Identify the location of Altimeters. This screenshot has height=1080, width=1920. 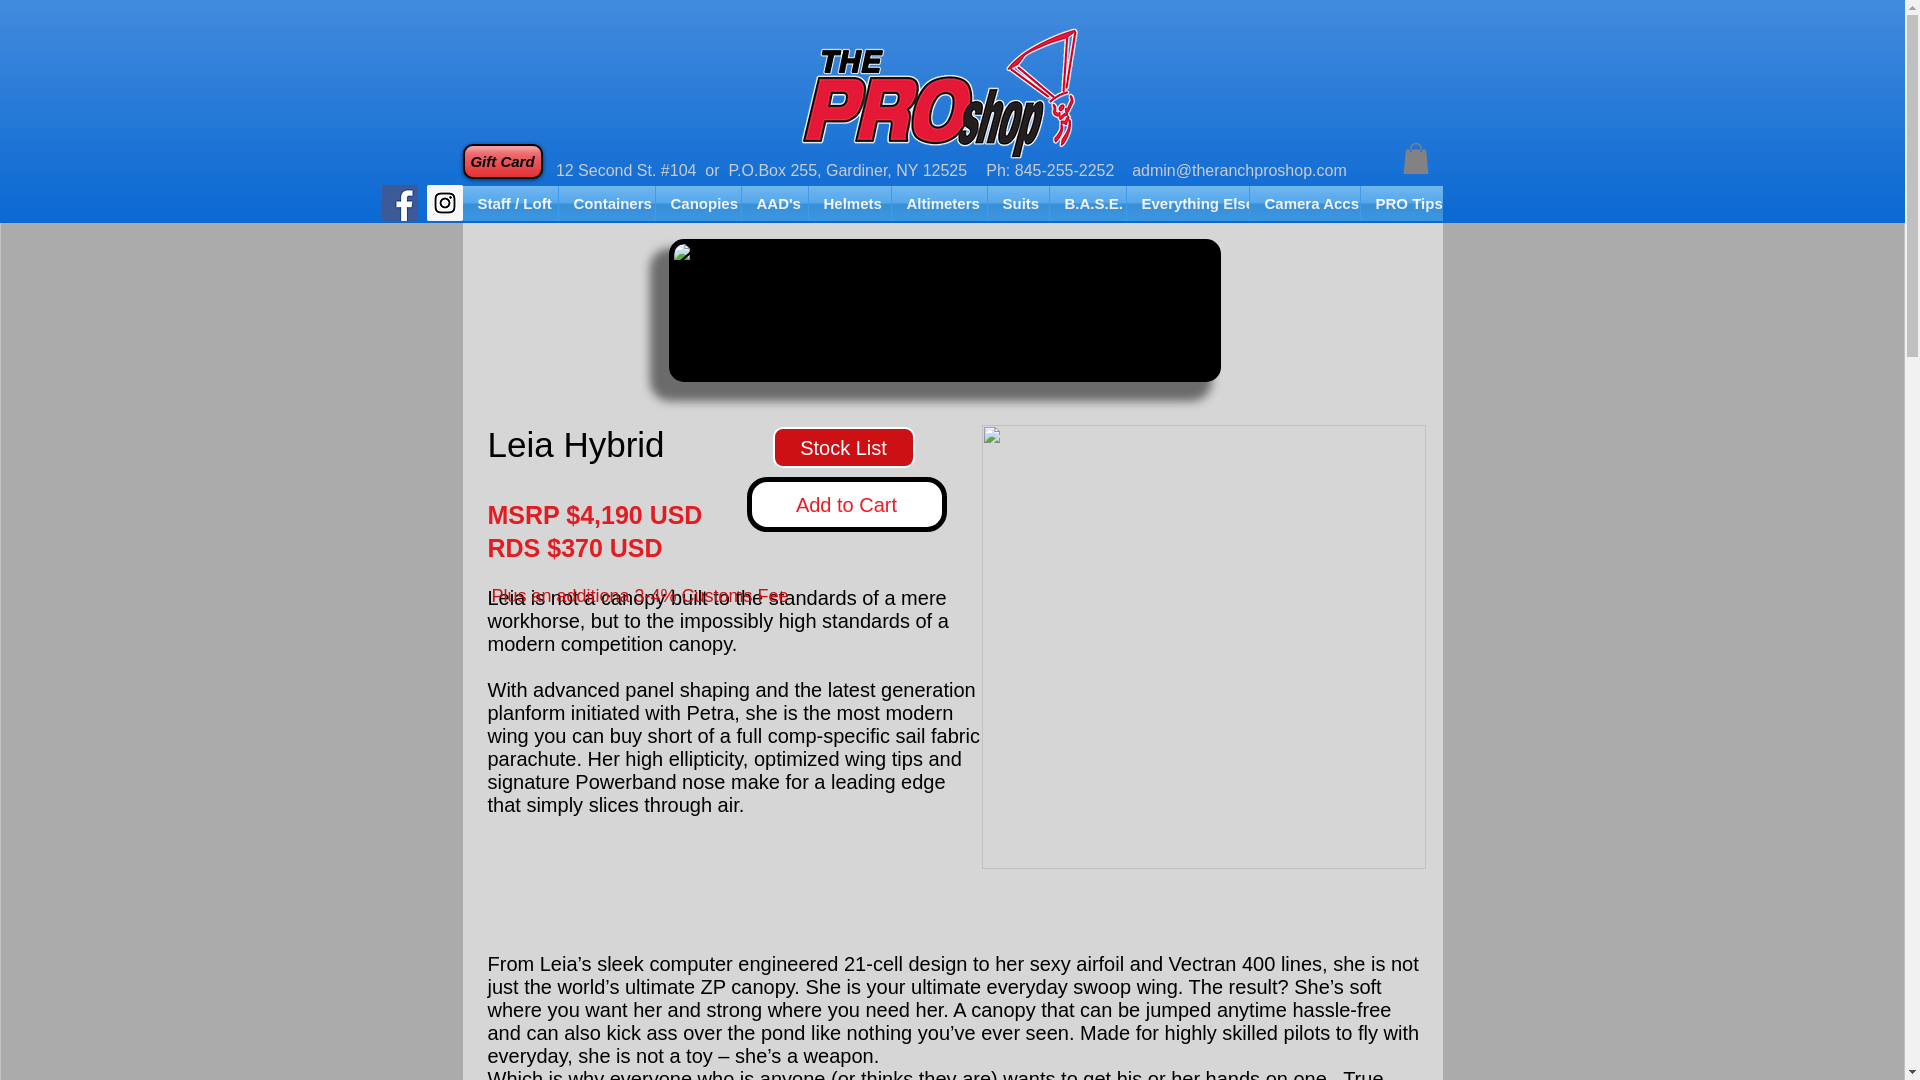
(939, 203).